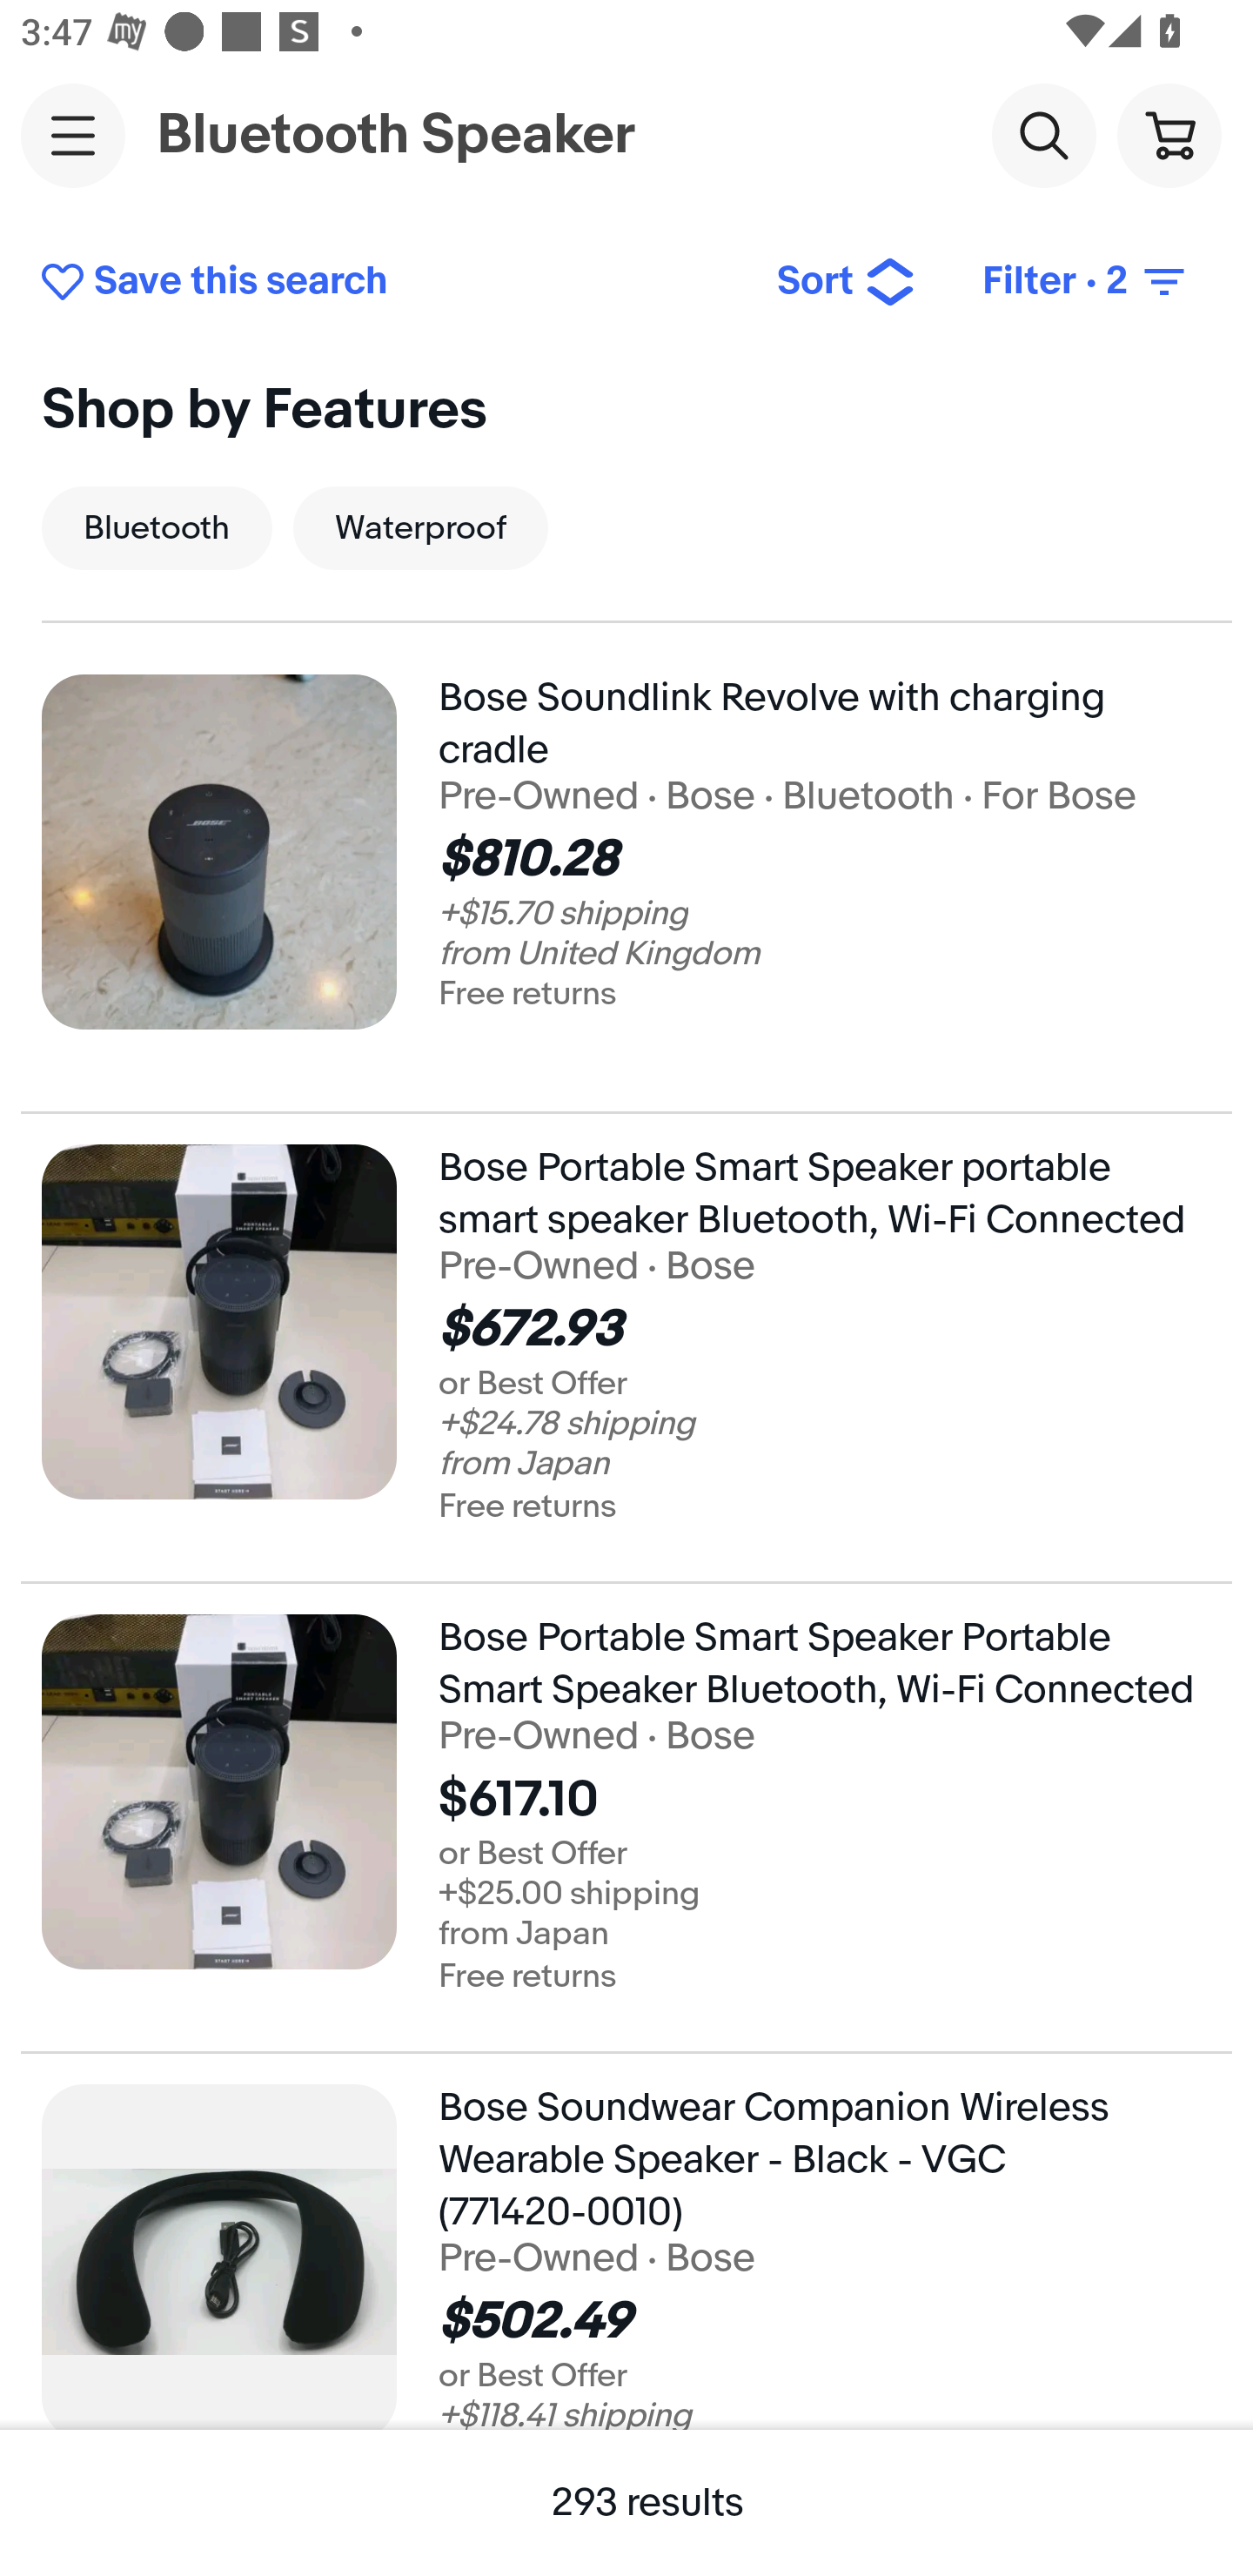 This screenshot has height=2576, width=1253. What do you see at coordinates (1169, 134) in the screenshot?
I see `Cart button shopping cart` at bounding box center [1169, 134].